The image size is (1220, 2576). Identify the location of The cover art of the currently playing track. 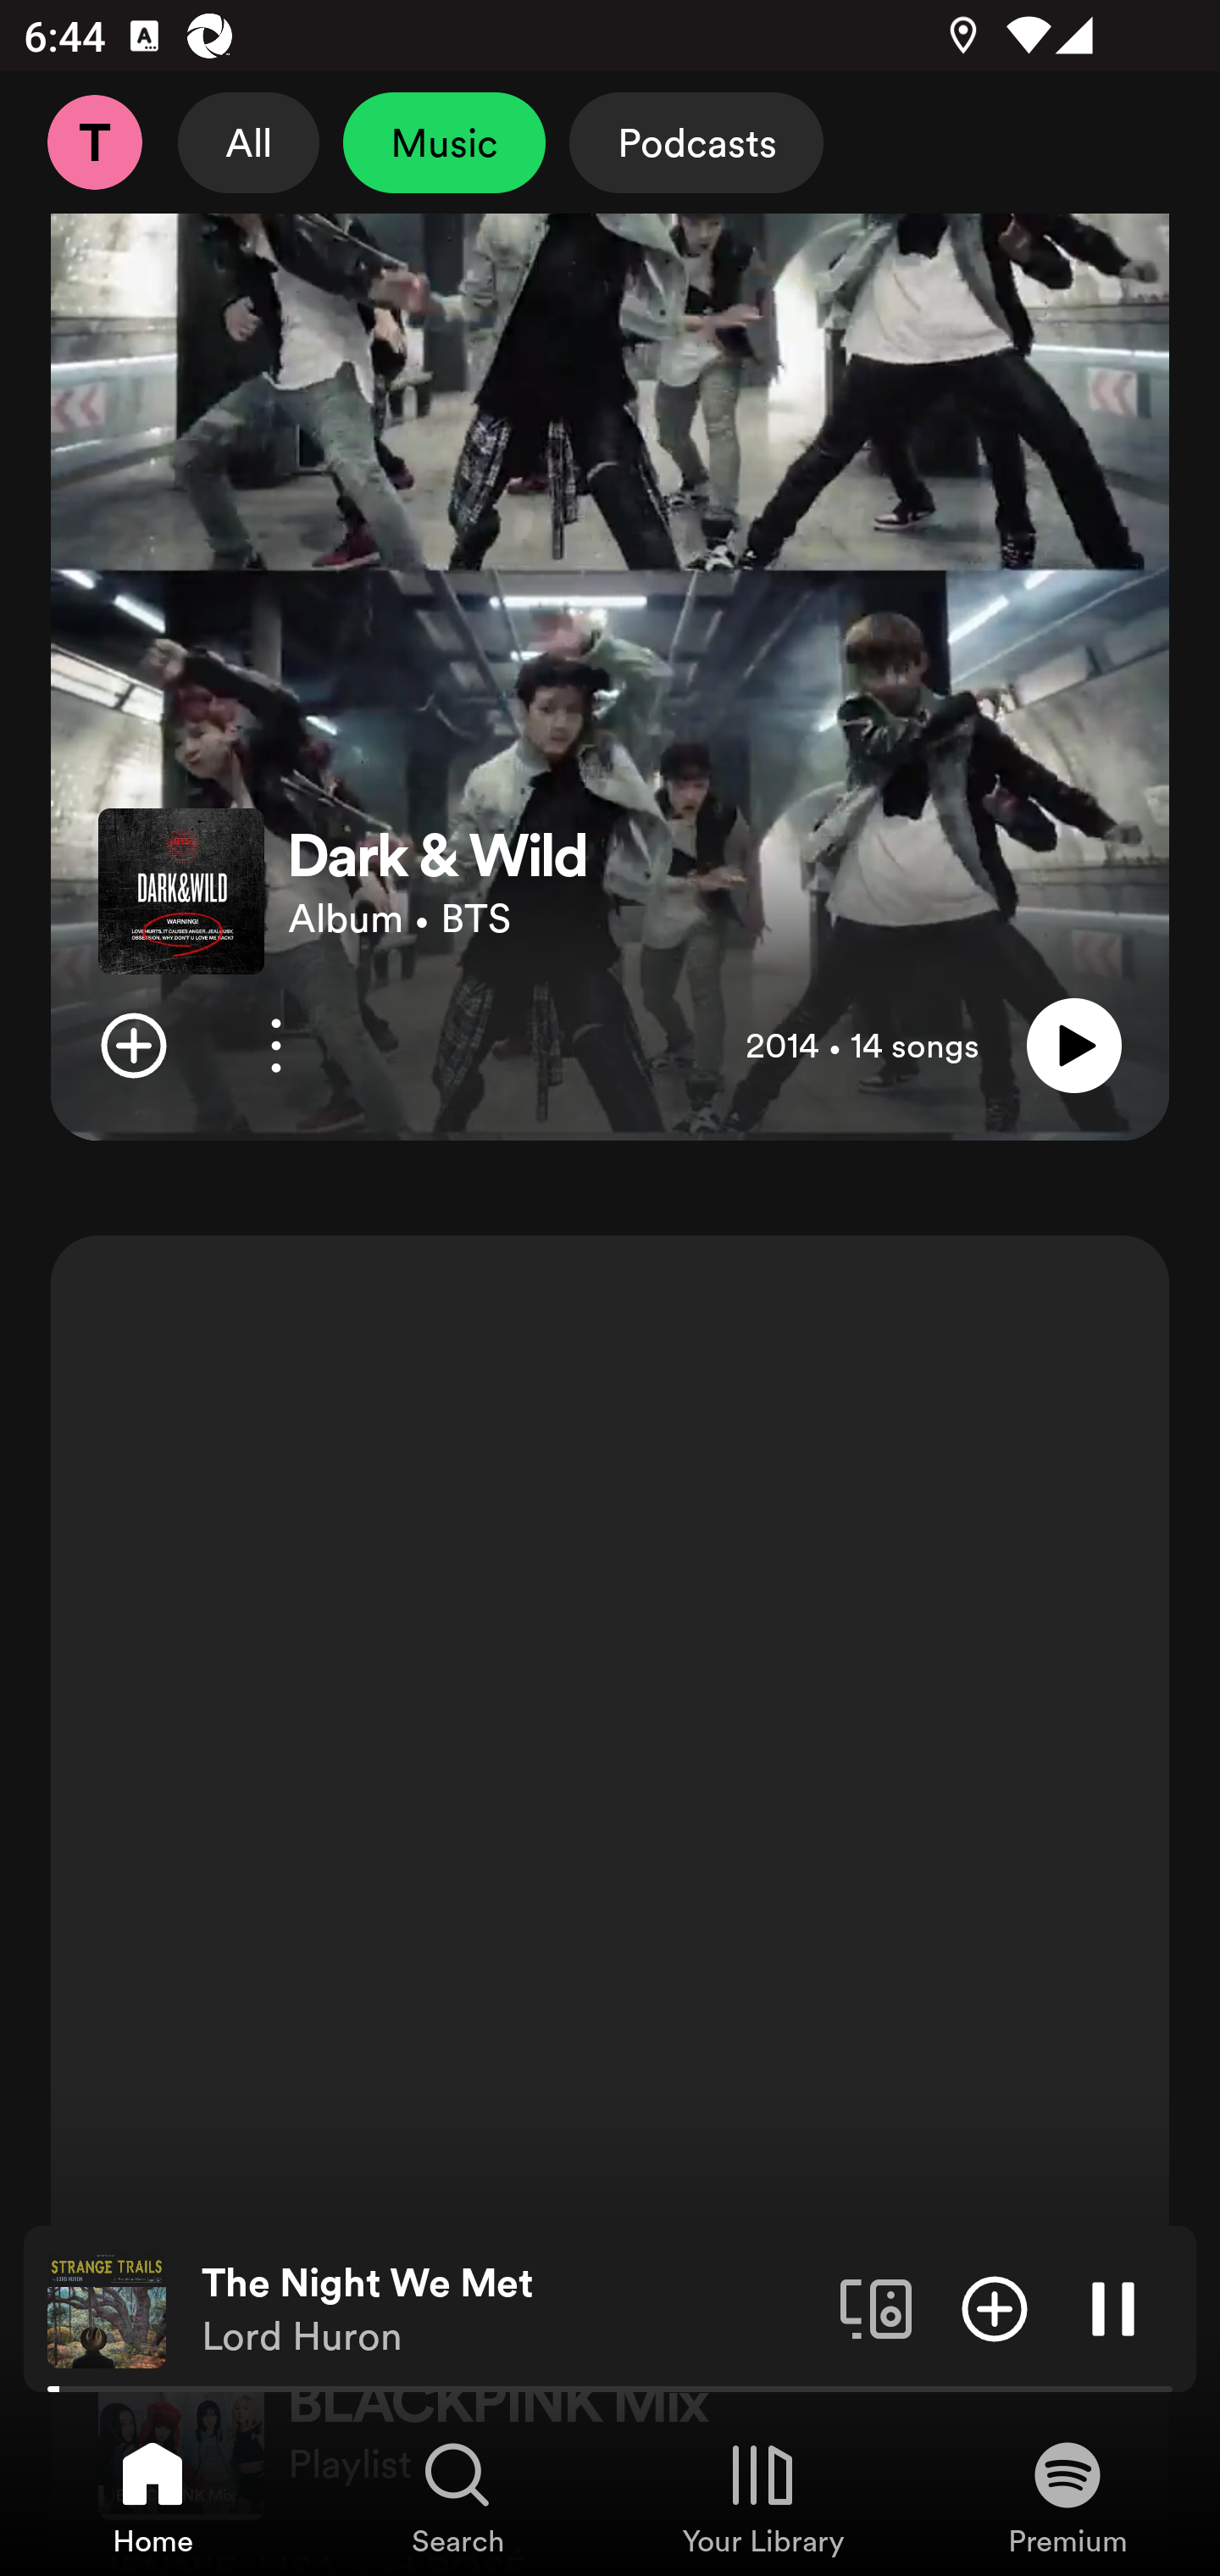
(107, 2307).